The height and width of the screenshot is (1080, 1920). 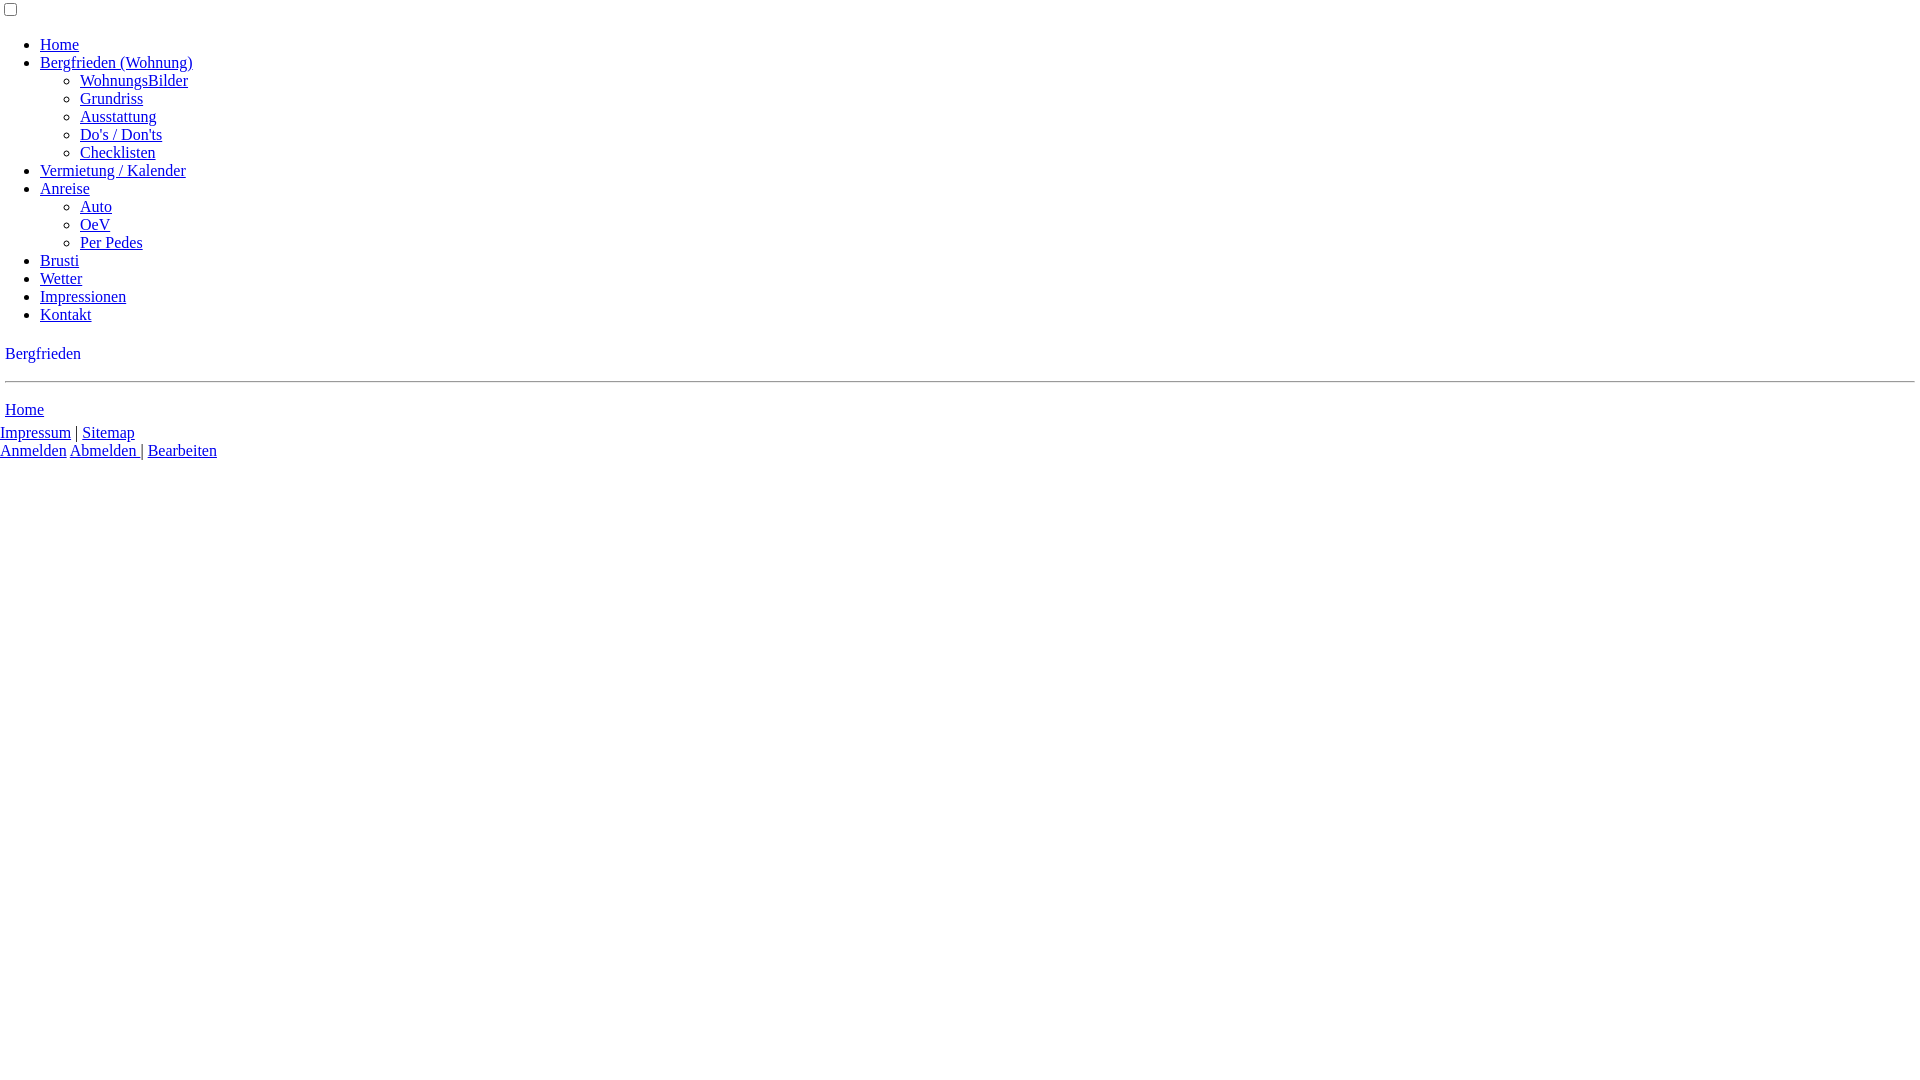 What do you see at coordinates (65, 188) in the screenshot?
I see `Anreise` at bounding box center [65, 188].